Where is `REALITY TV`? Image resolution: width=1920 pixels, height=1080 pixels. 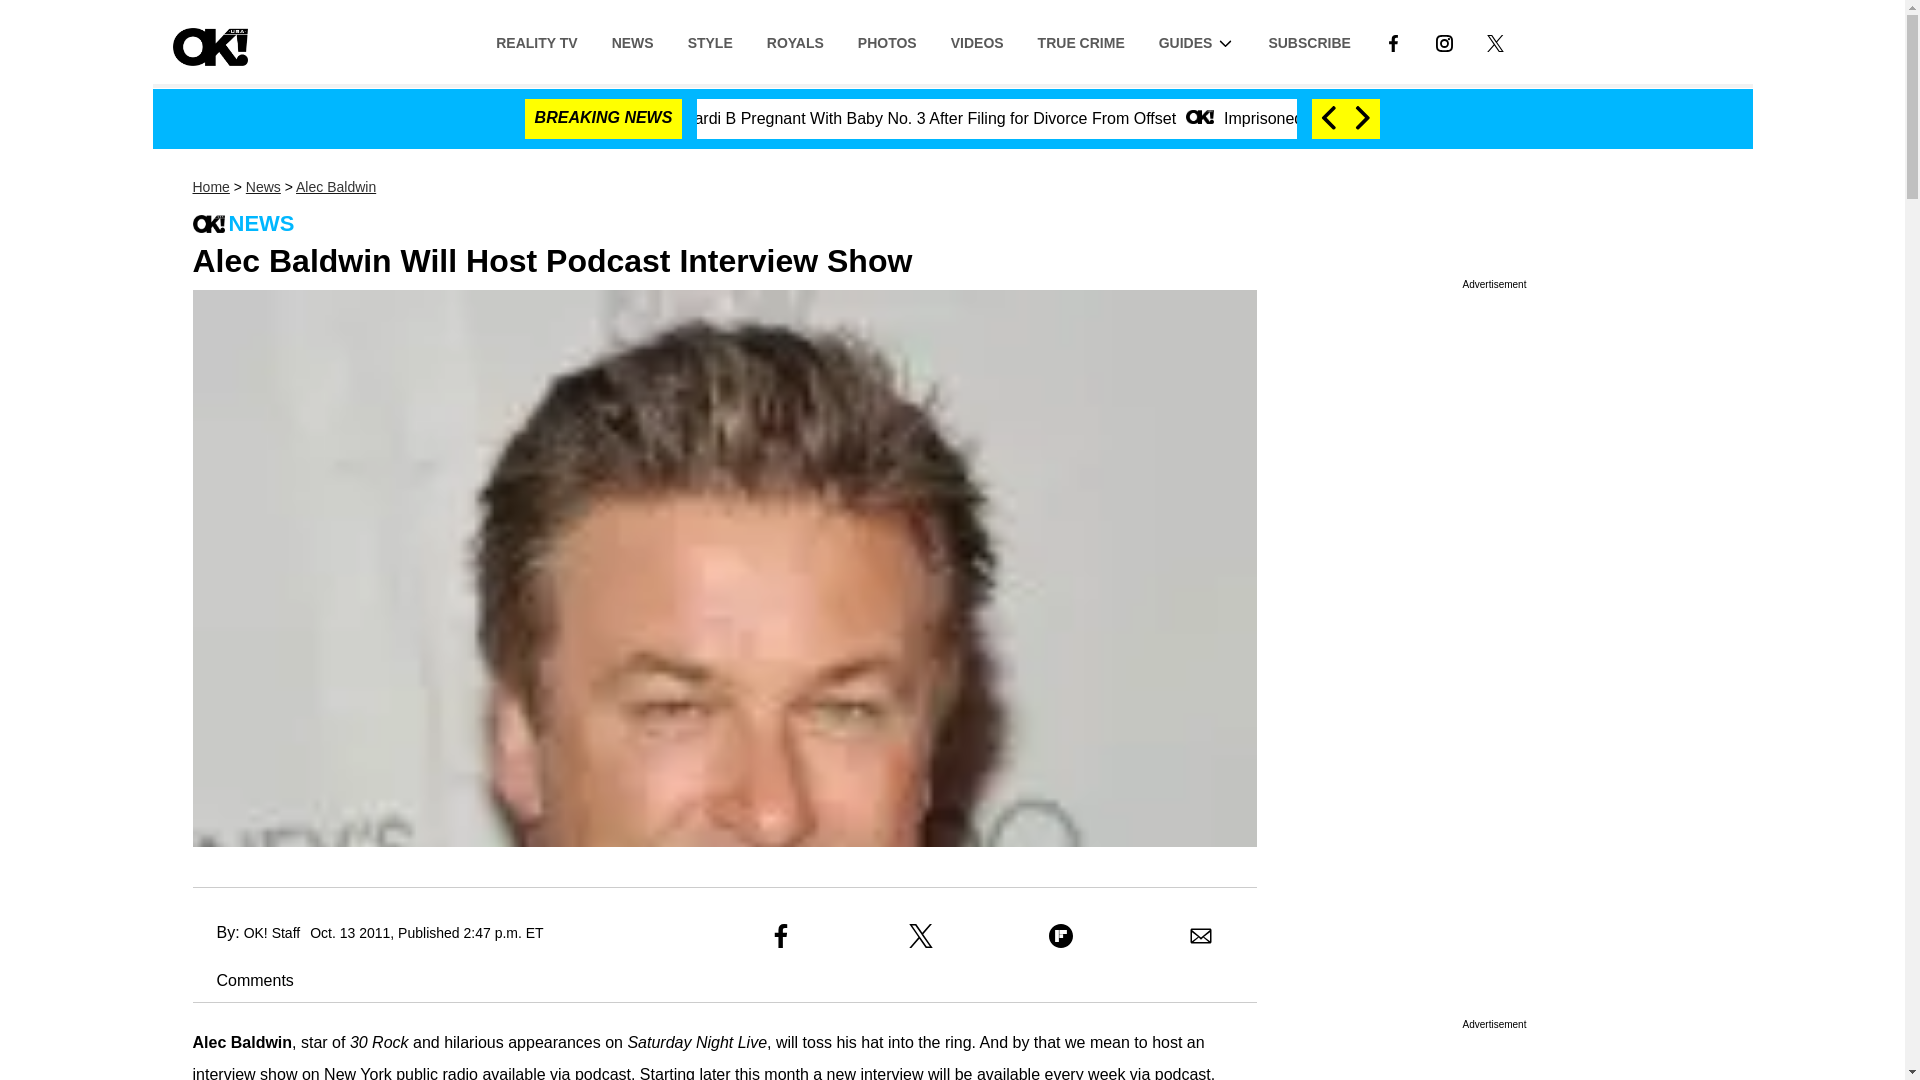
REALITY TV is located at coordinates (536, 41).